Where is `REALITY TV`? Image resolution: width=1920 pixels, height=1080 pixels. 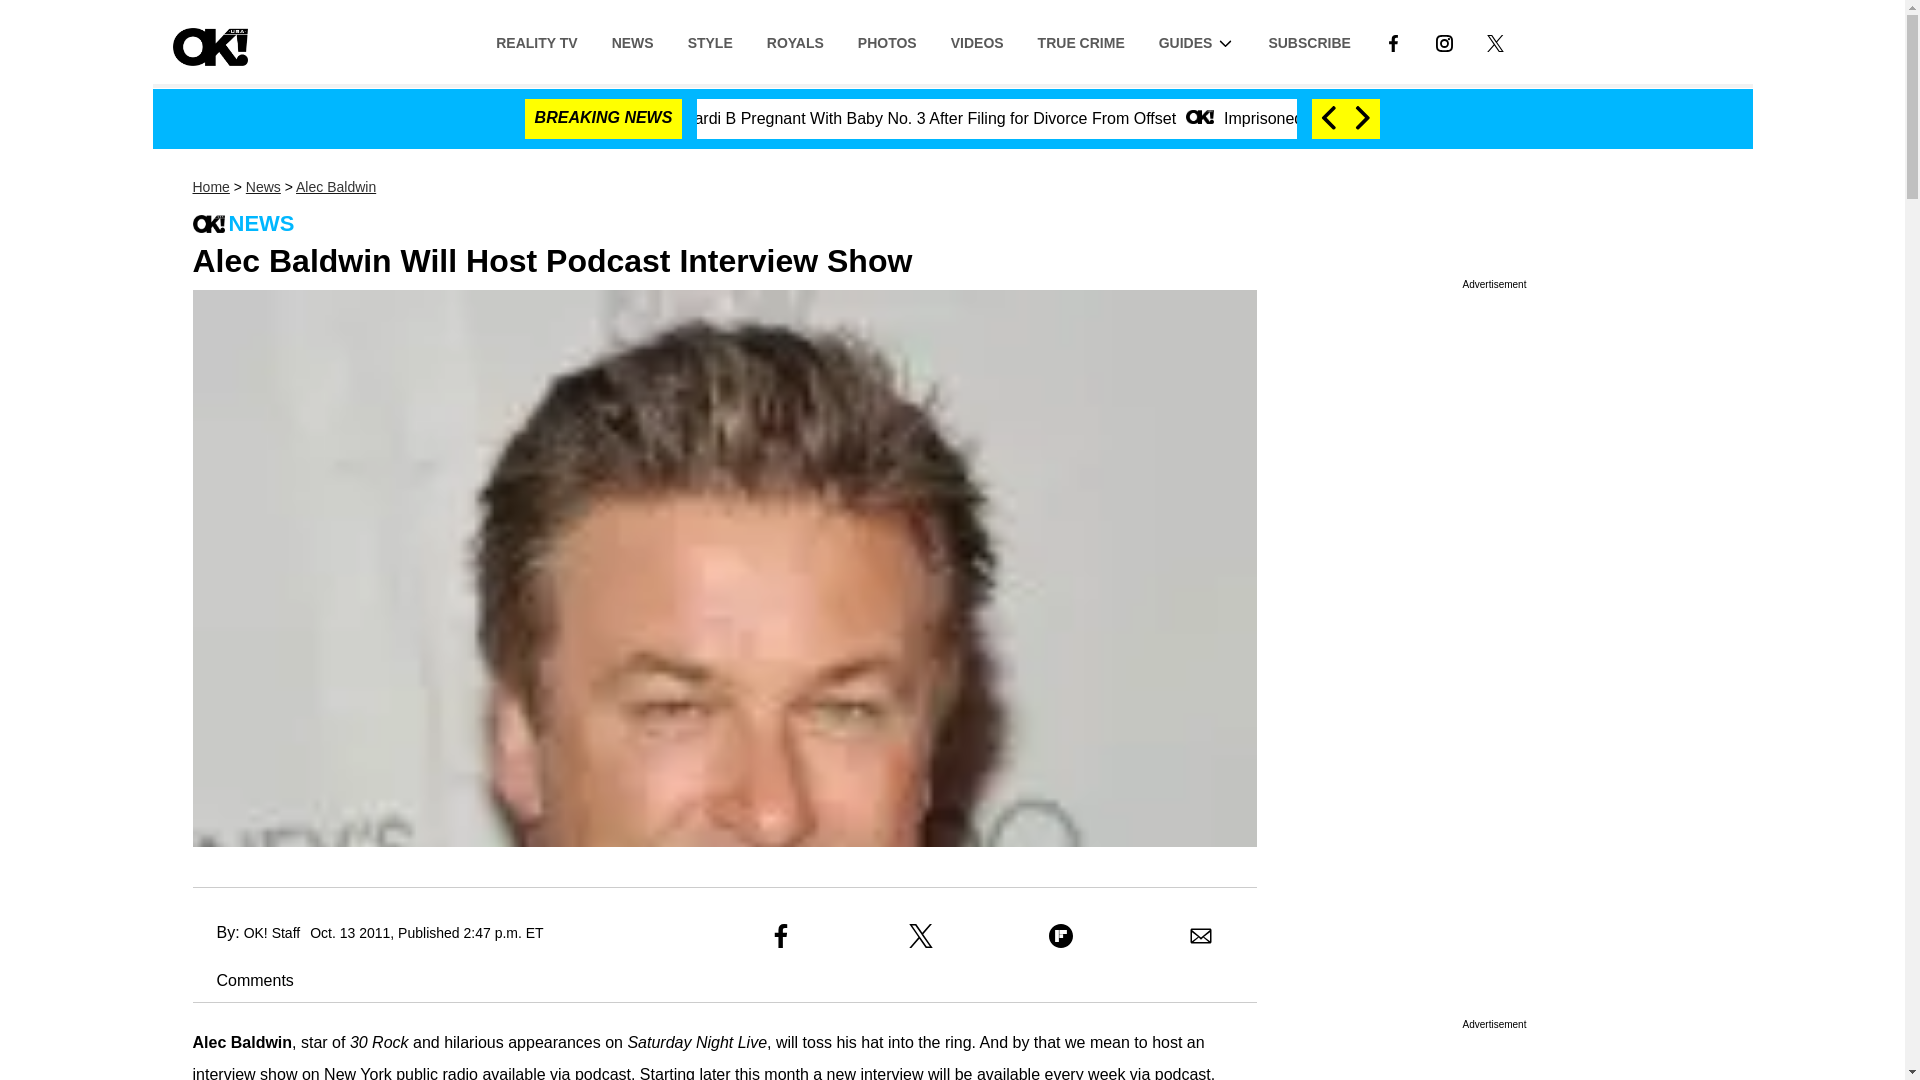
REALITY TV is located at coordinates (536, 41).